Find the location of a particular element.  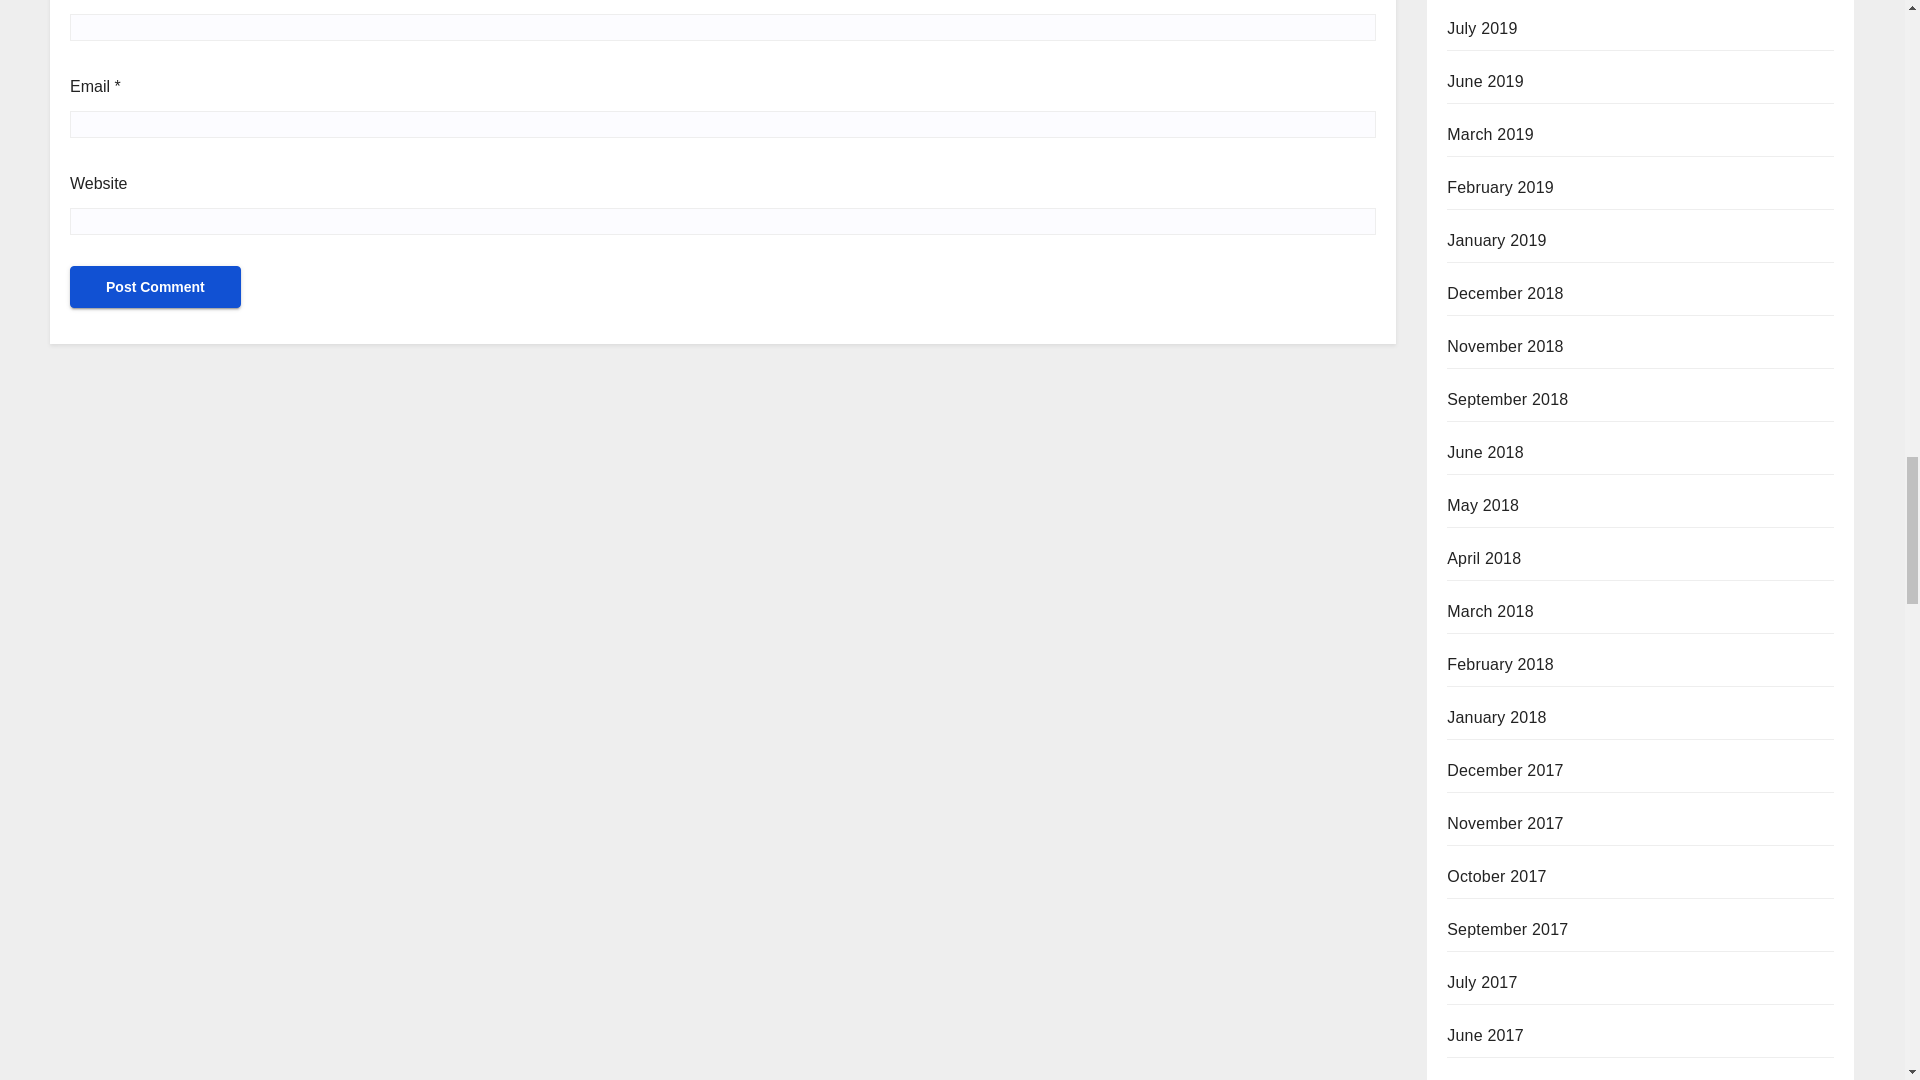

Post Comment is located at coordinates (155, 286).